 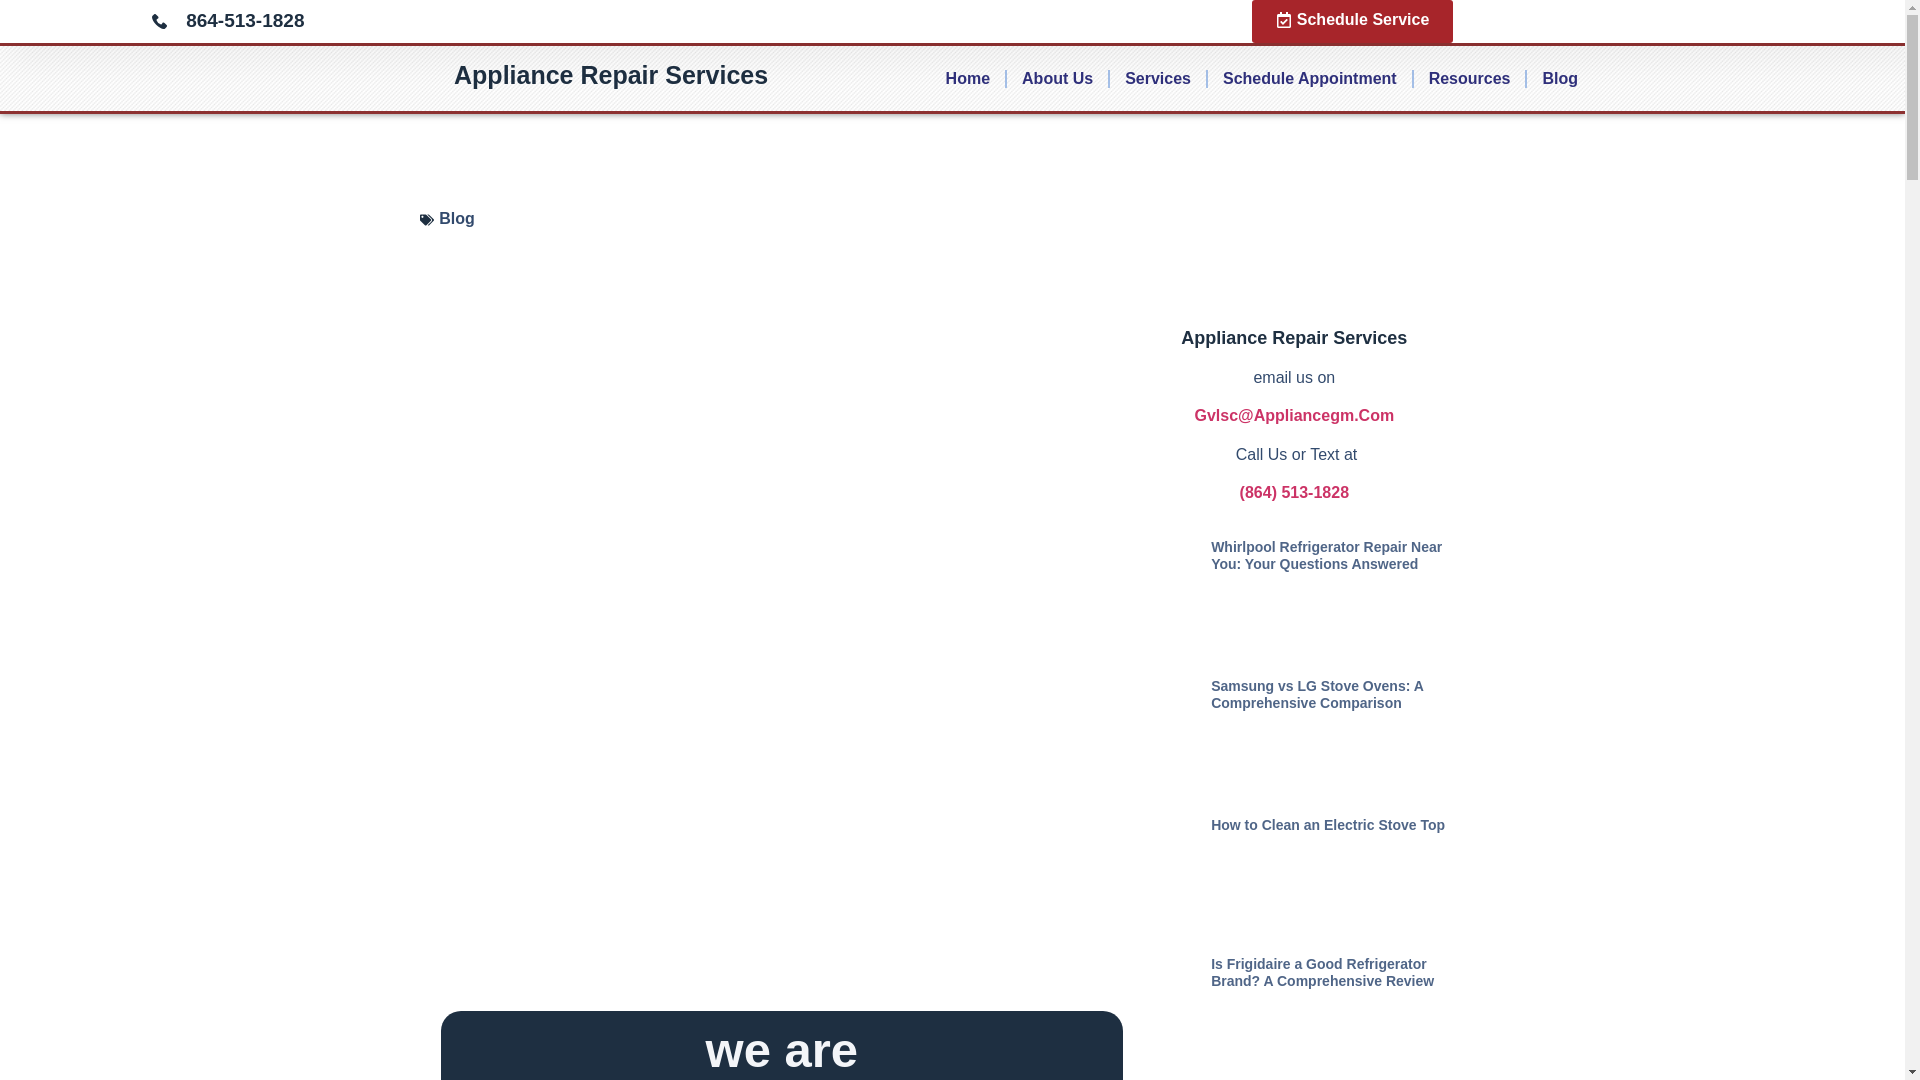 What do you see at coordinates (1470, 78) in the screenshot?
I see `Resources` at bounding box center [1470, 78].